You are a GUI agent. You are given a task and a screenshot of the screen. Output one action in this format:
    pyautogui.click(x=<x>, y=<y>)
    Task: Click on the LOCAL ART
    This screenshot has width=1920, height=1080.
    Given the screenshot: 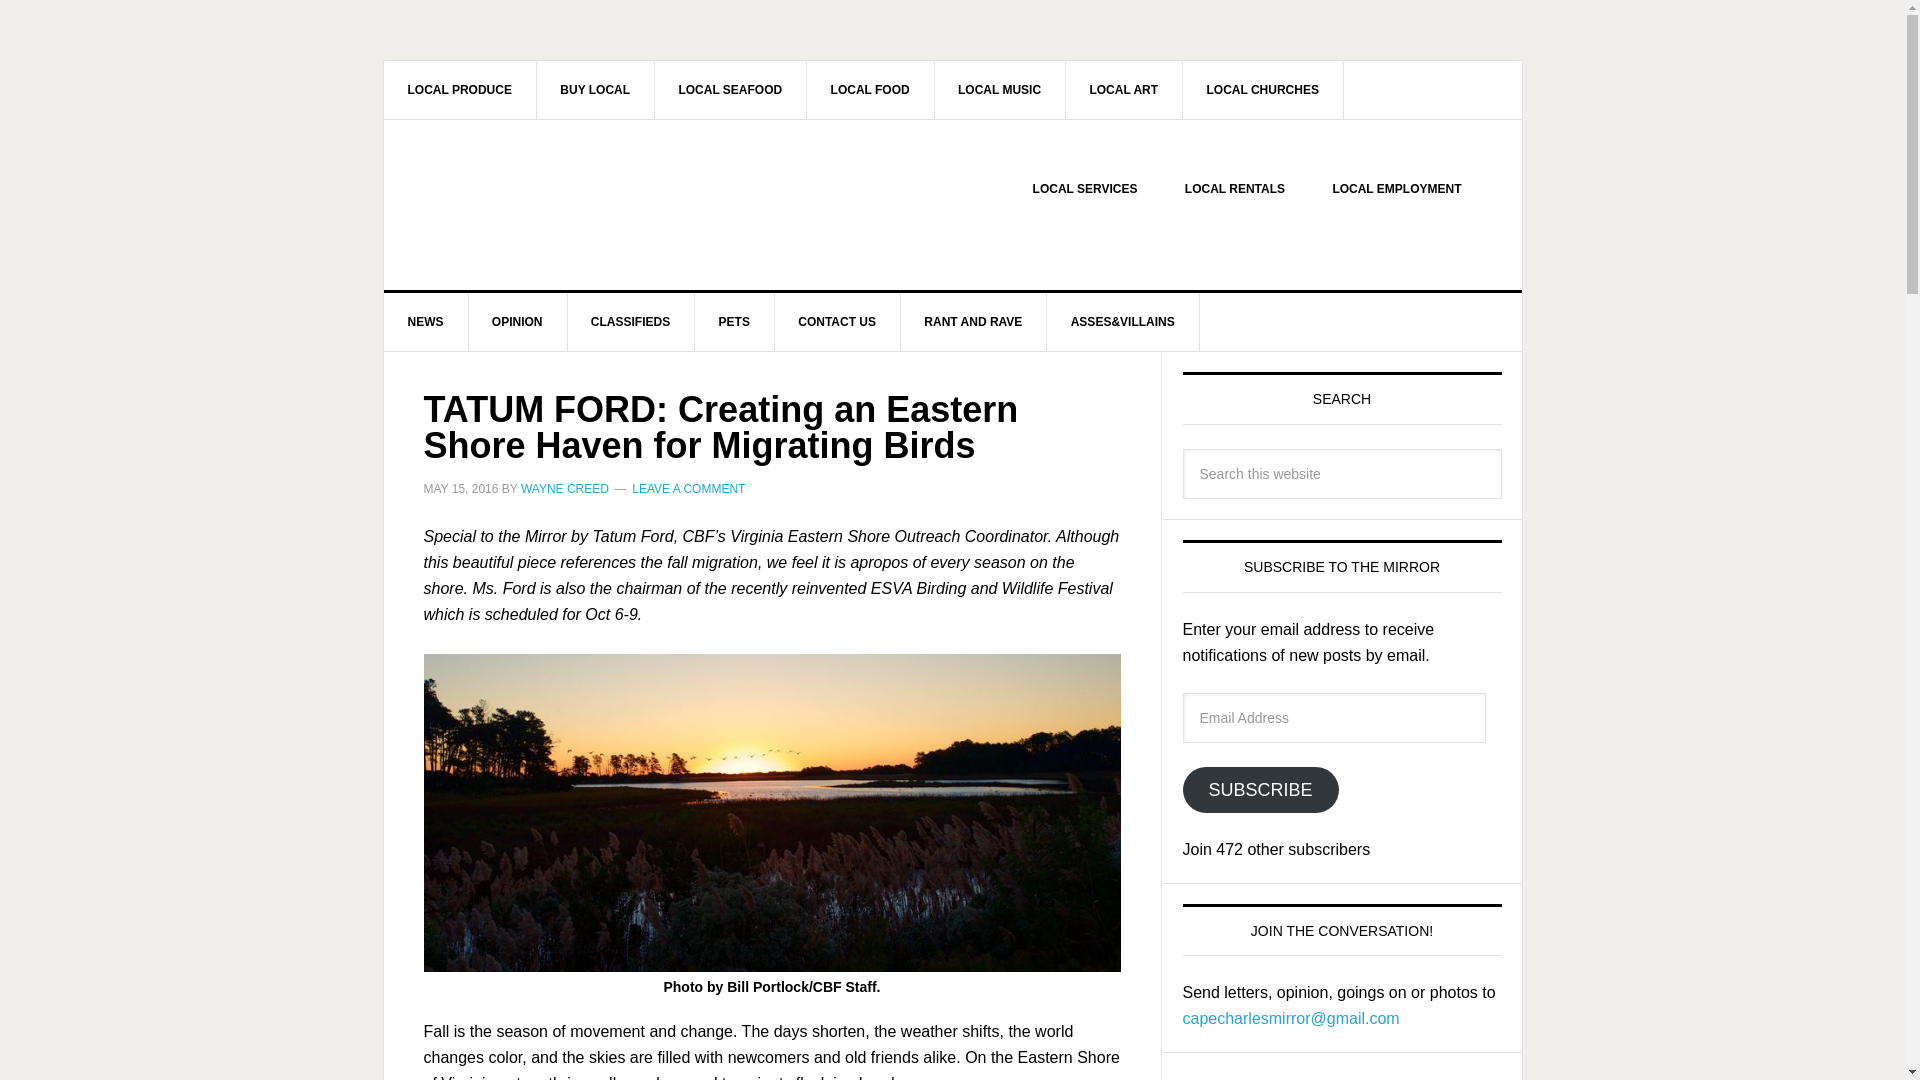 What is the action you would take?
    pyautogui.click(x=1124, y=89)
    